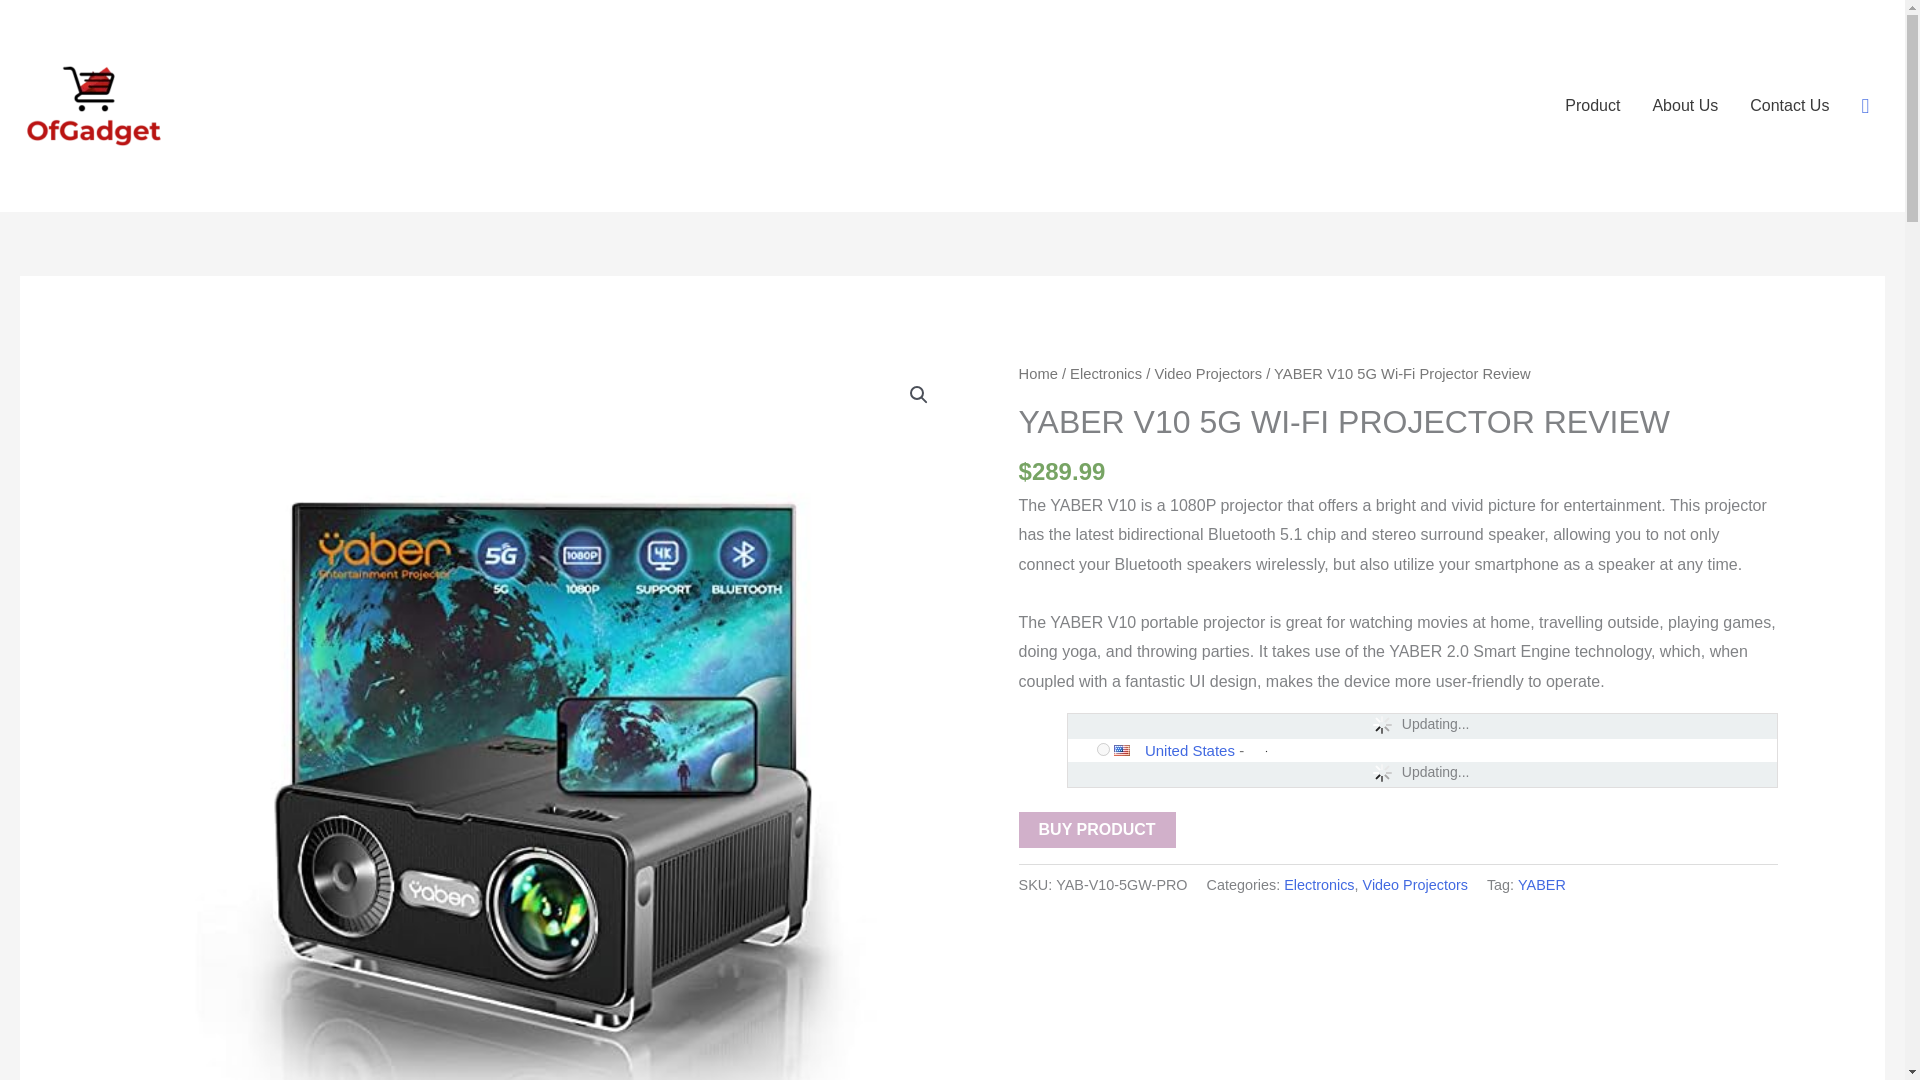 This screenshot has height=1080, width=1920. I want to click on United States, so click(1128, 750).